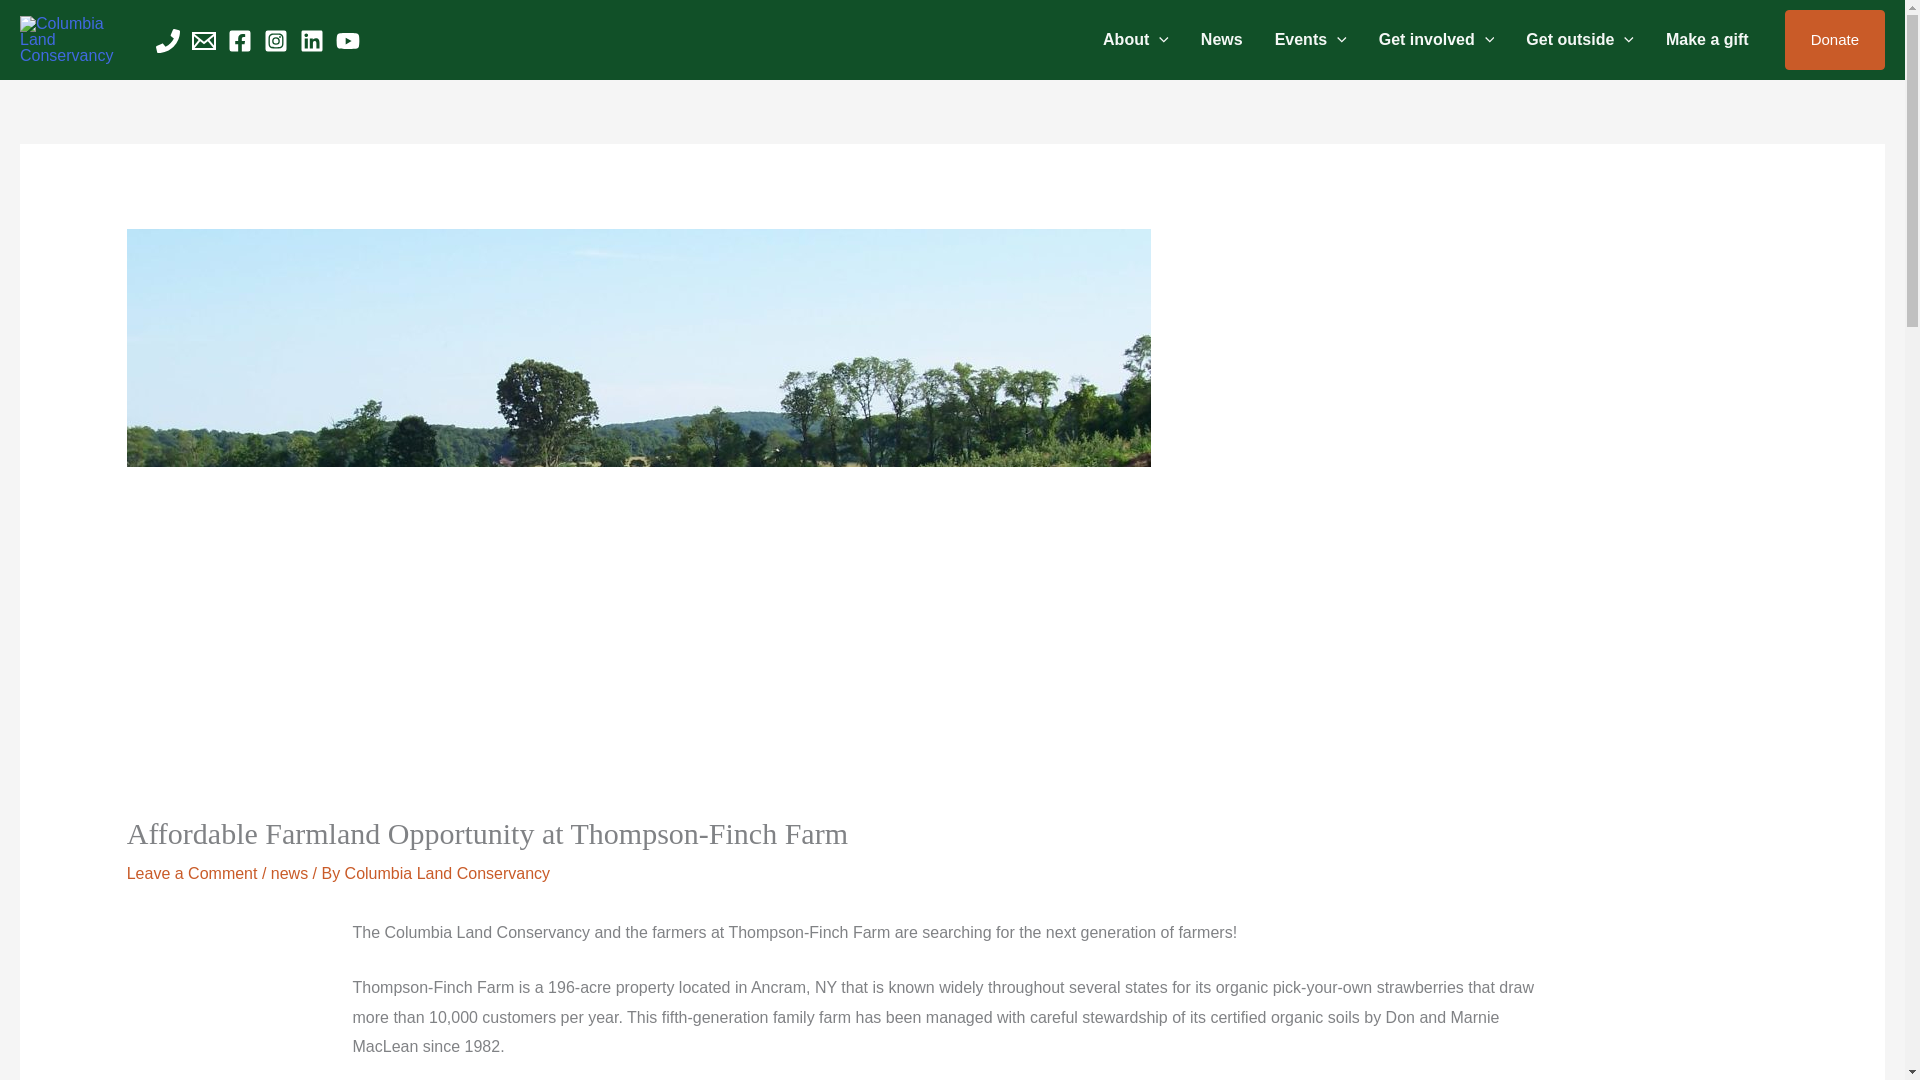 Image resolution: width=1920 pixels, height=1080 pixels. I want to click on News, so click(1222, 40).